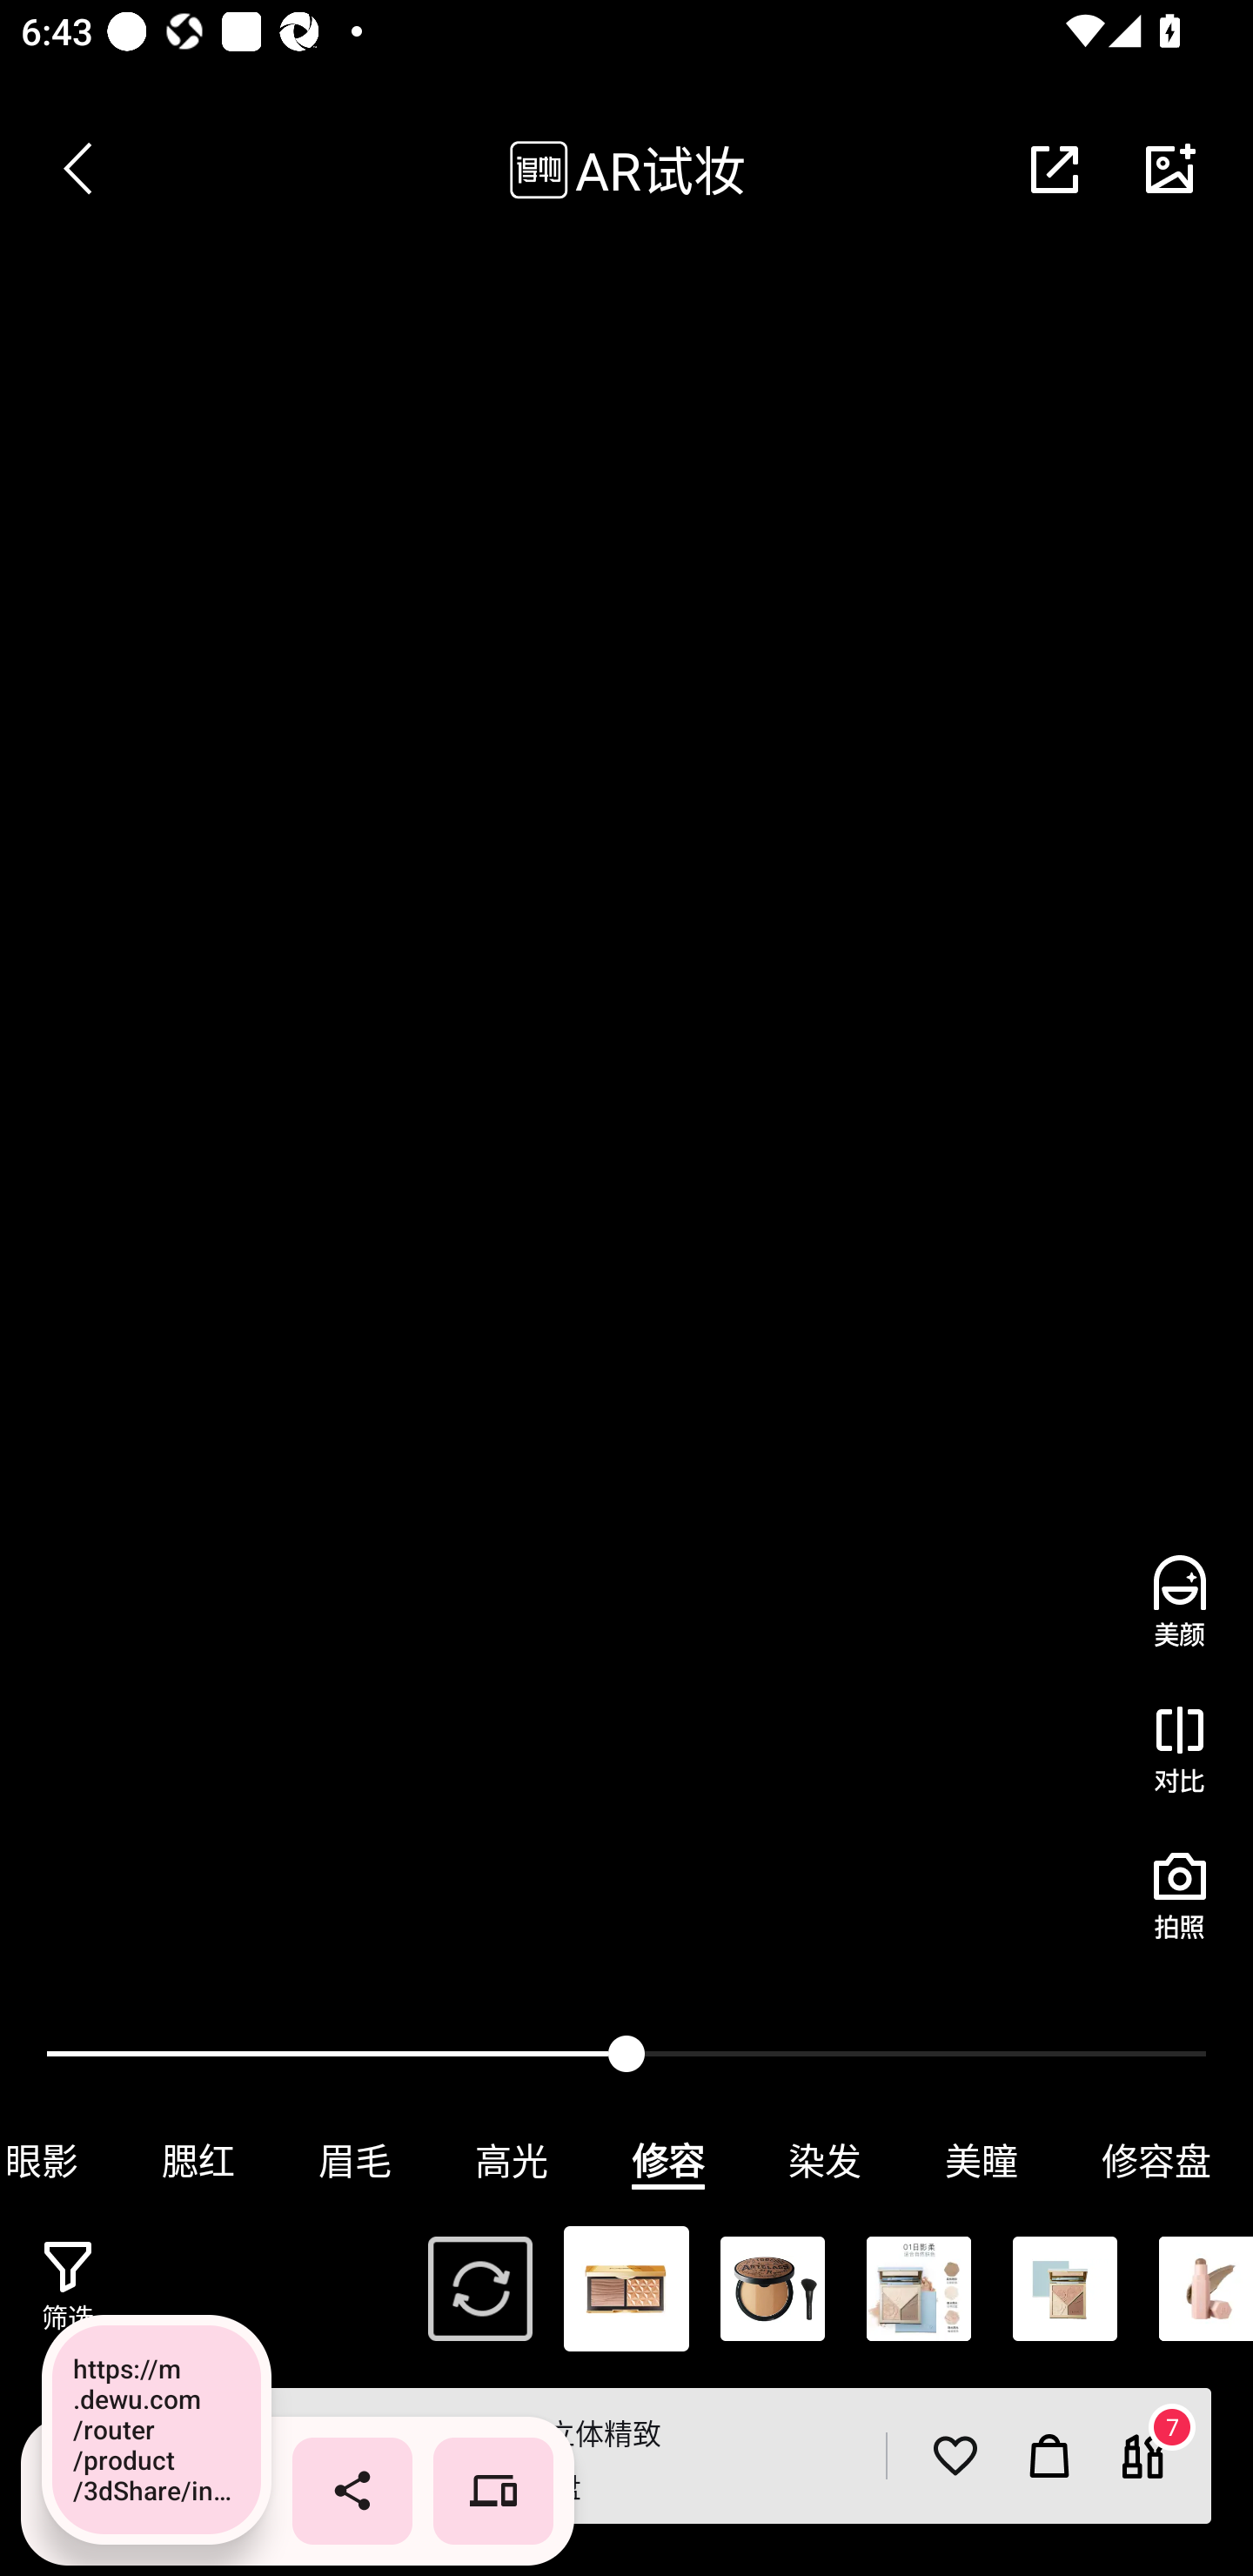 This screenshot has width=1253, height=2576. Describe the element at coordinates (60, 2161) in the screenshot. I see `眼影` at that location.